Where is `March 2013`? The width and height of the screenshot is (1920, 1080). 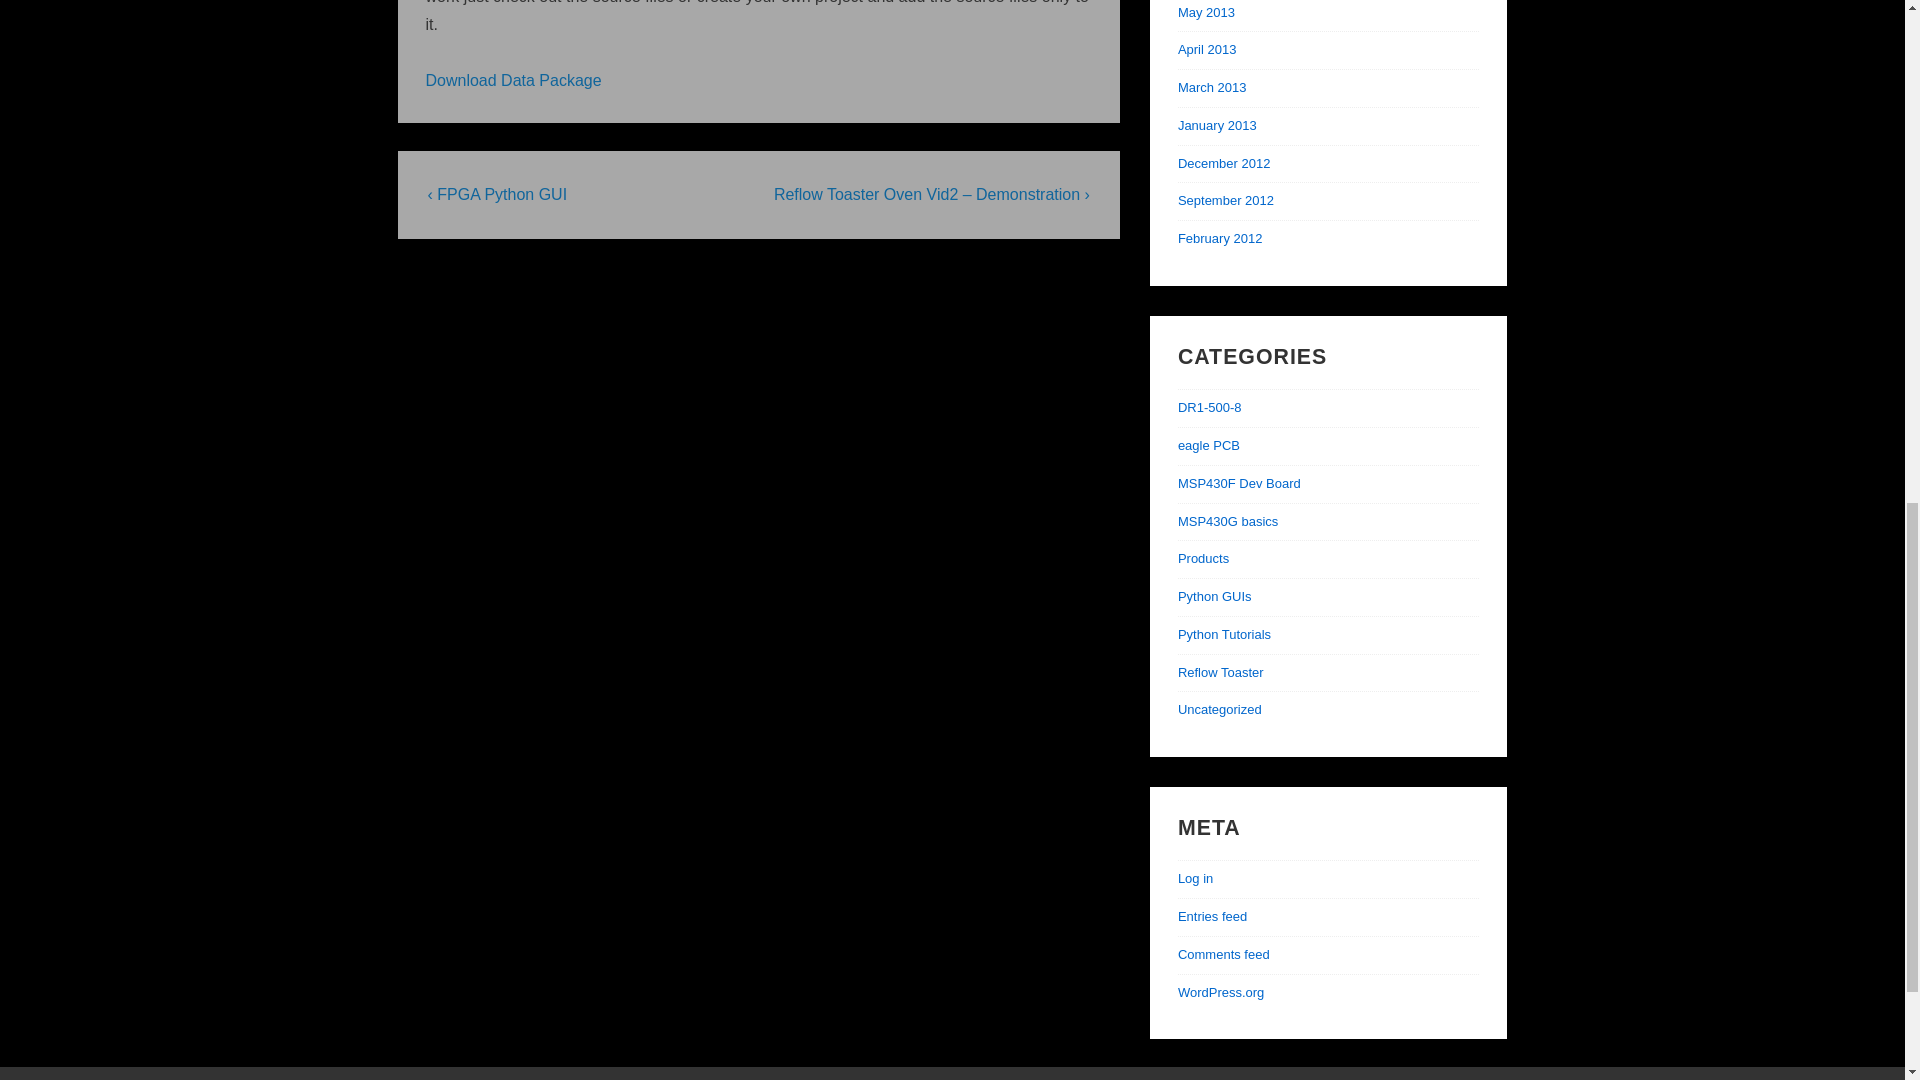
March 2013 is located at coordinates (1212, 87).